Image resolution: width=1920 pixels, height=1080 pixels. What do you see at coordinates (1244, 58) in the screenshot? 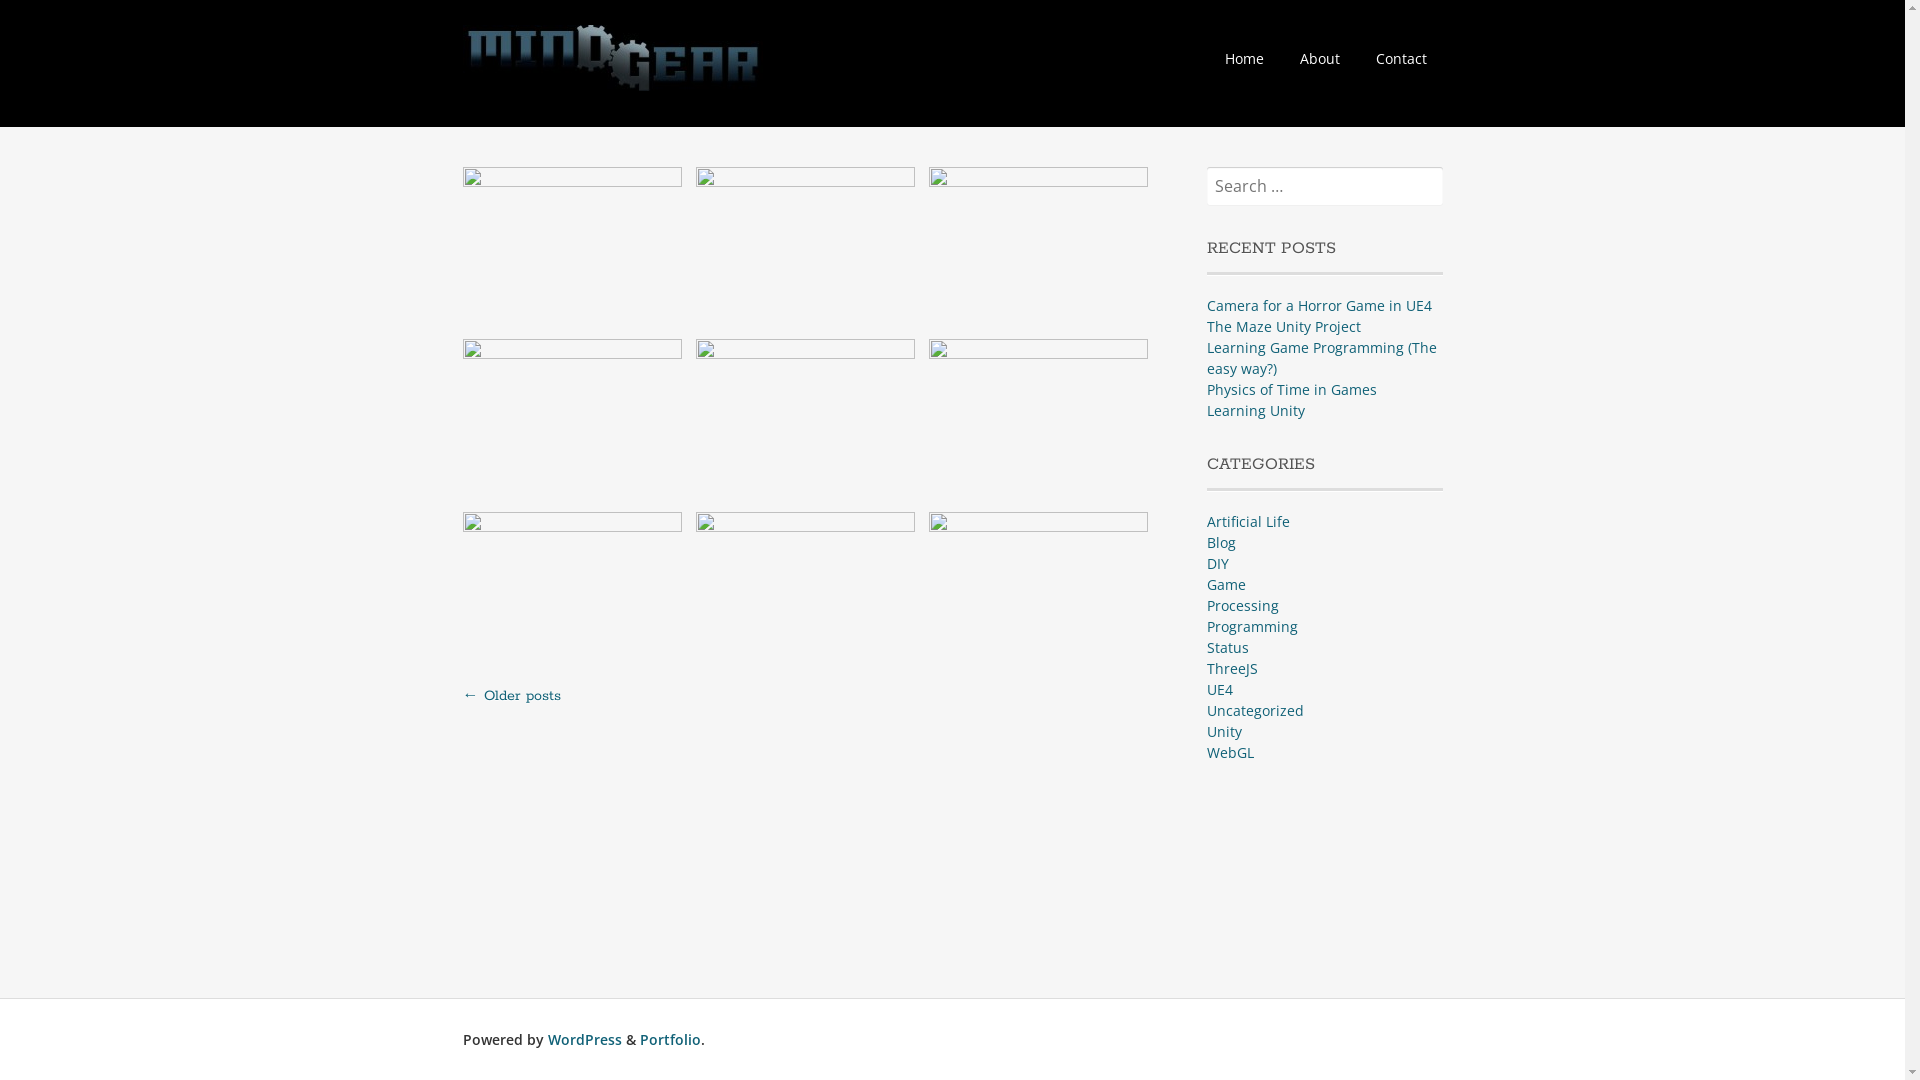
I see `Home` at bounding box center [1244, 58].